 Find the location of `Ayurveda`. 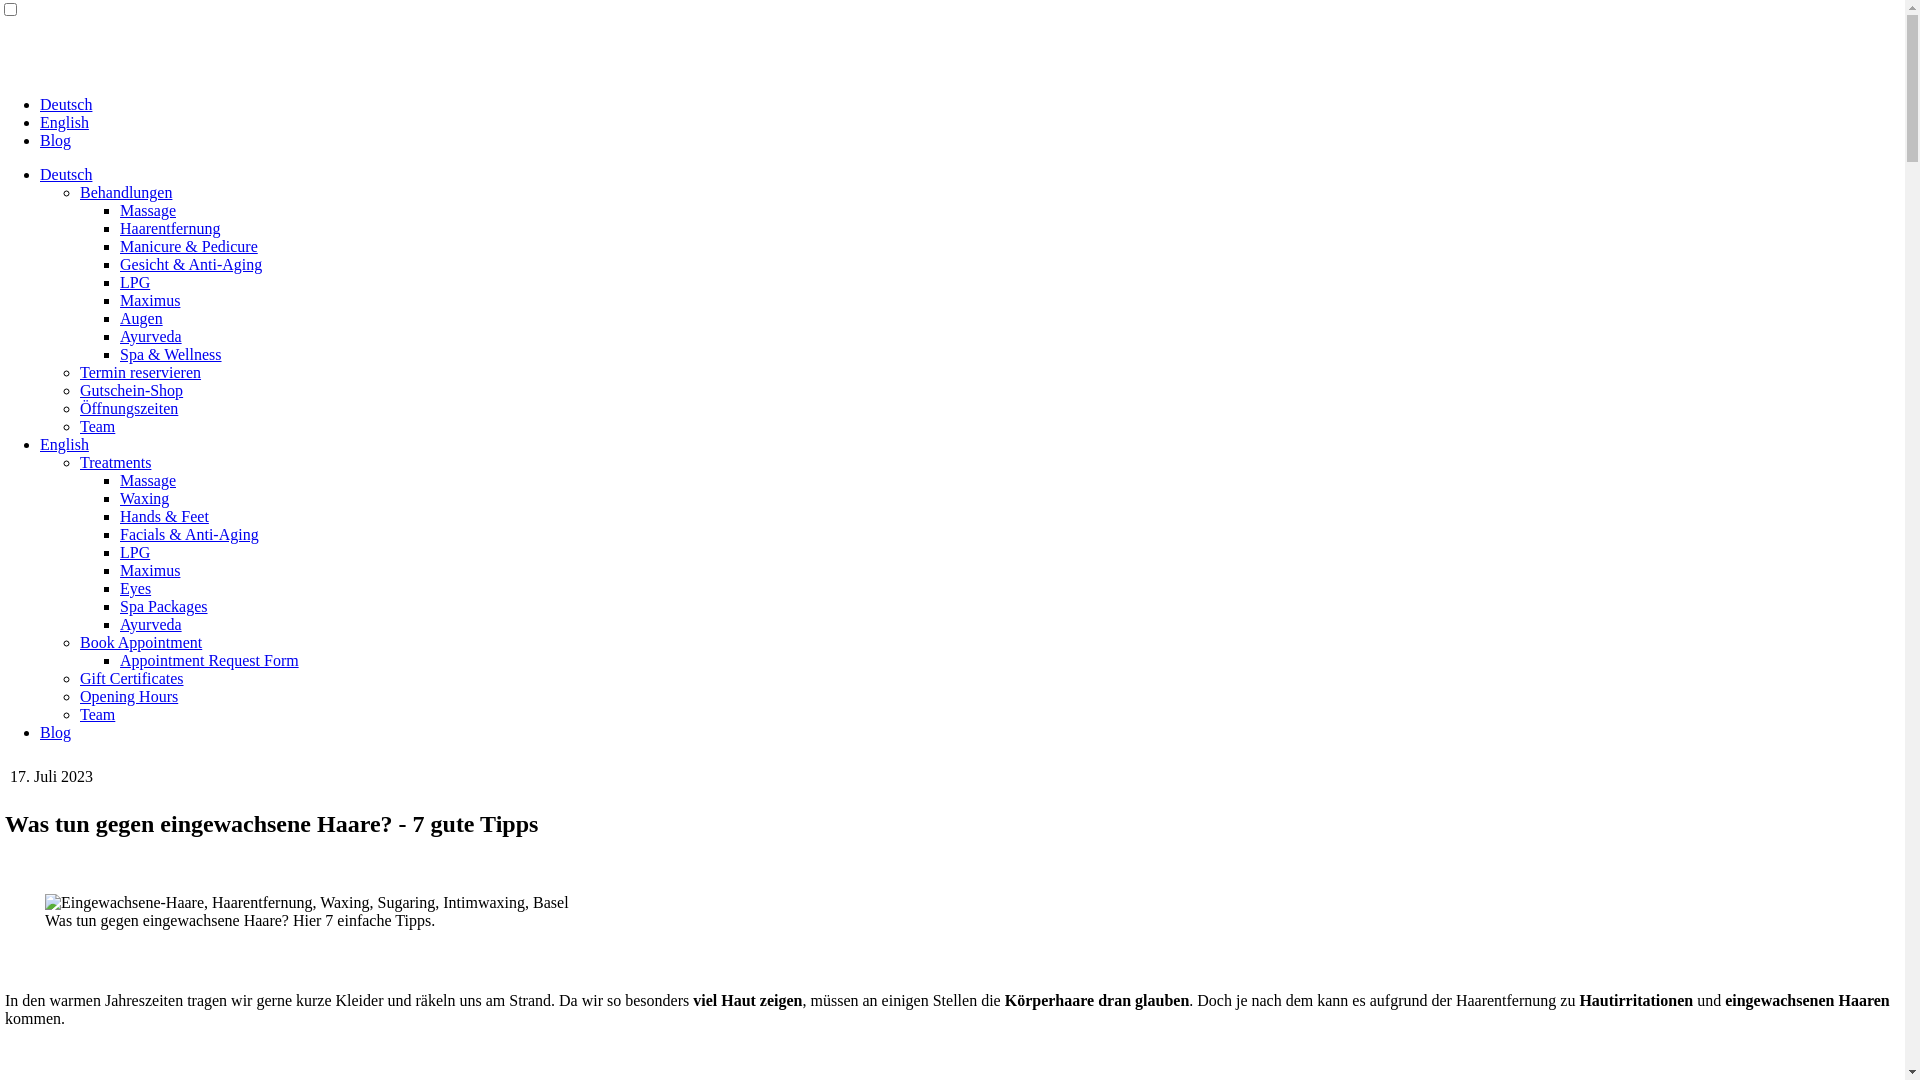

Ayurveda is located at coordinates (151, 624).